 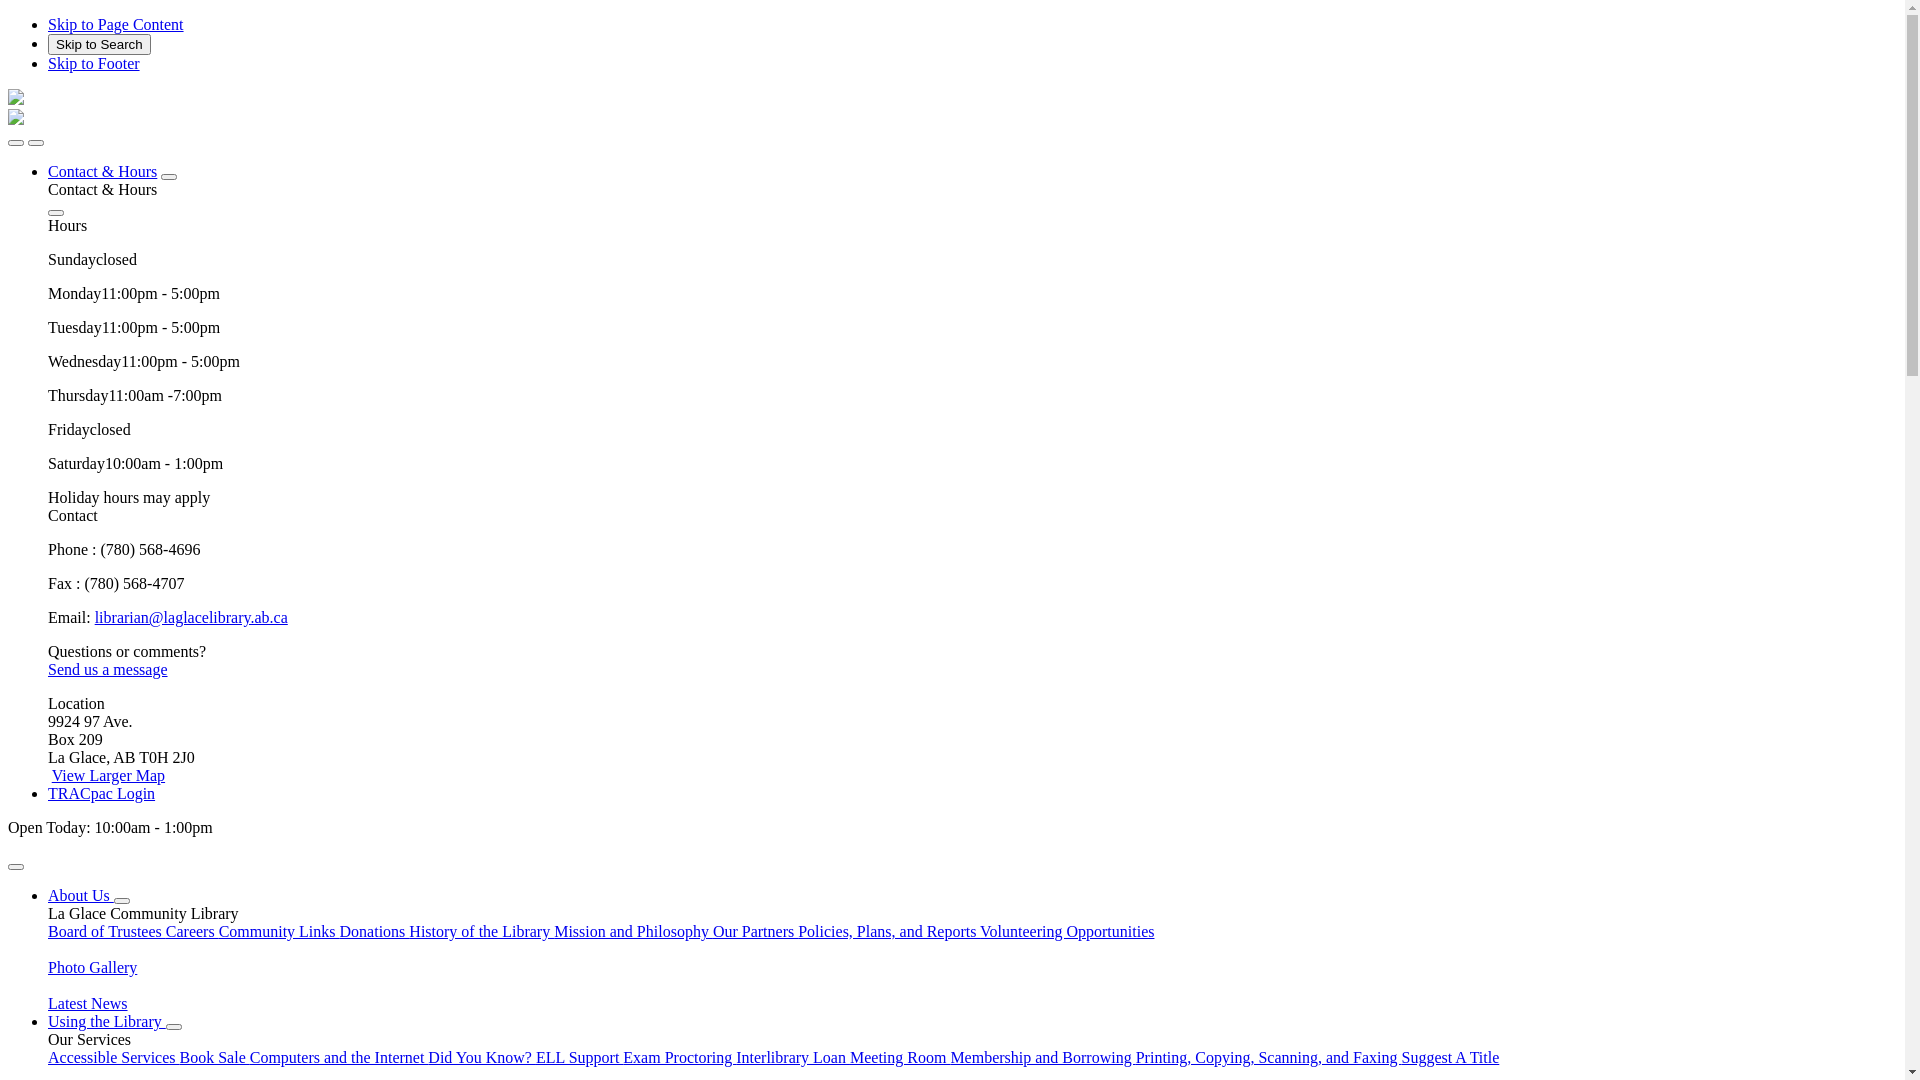 What do you see at coordinates (116, 24) in the screenshot?
I see `Skip to Page Content` at bounding box center [116, 24].